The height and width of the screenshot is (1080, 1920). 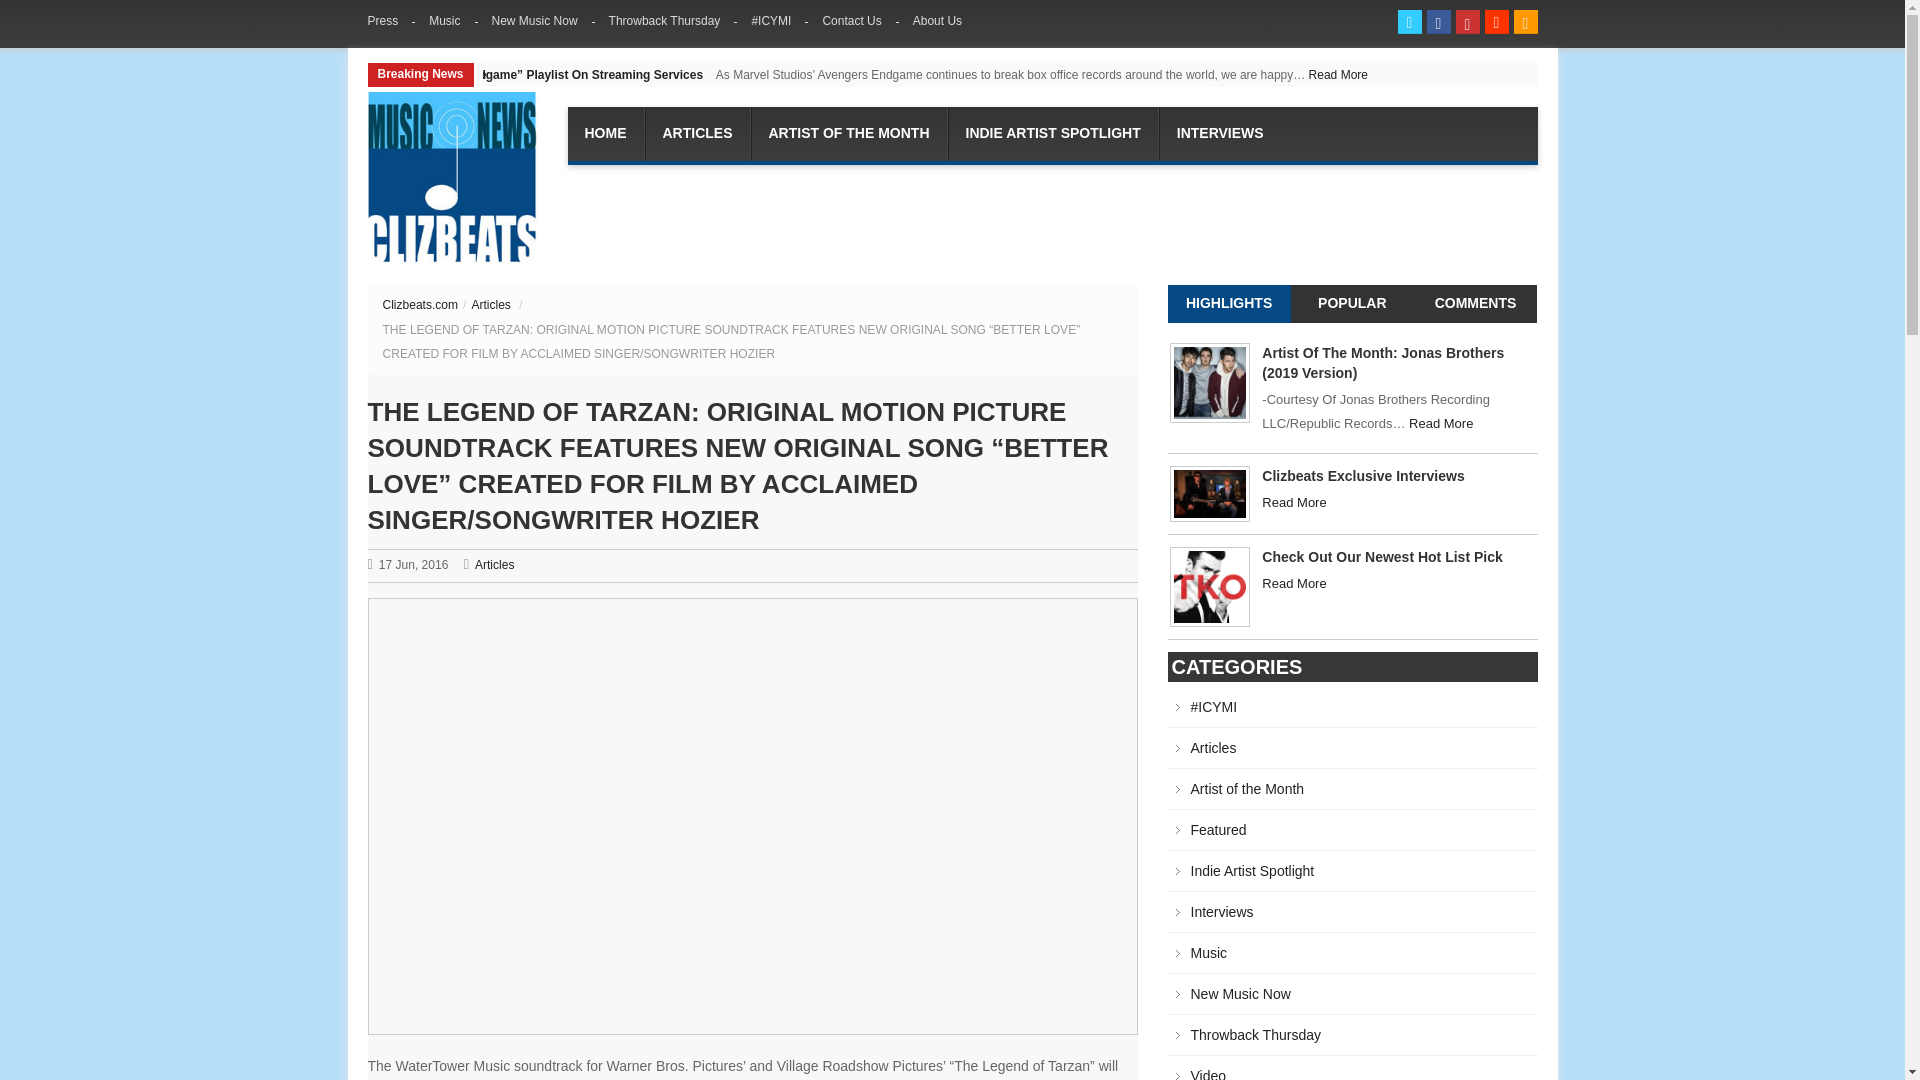 What do you see at coordinates (1209, 584) in the screenshot?
I see `Check Out Our Newest Hot List Pick` at bounding box center [1209, 584].